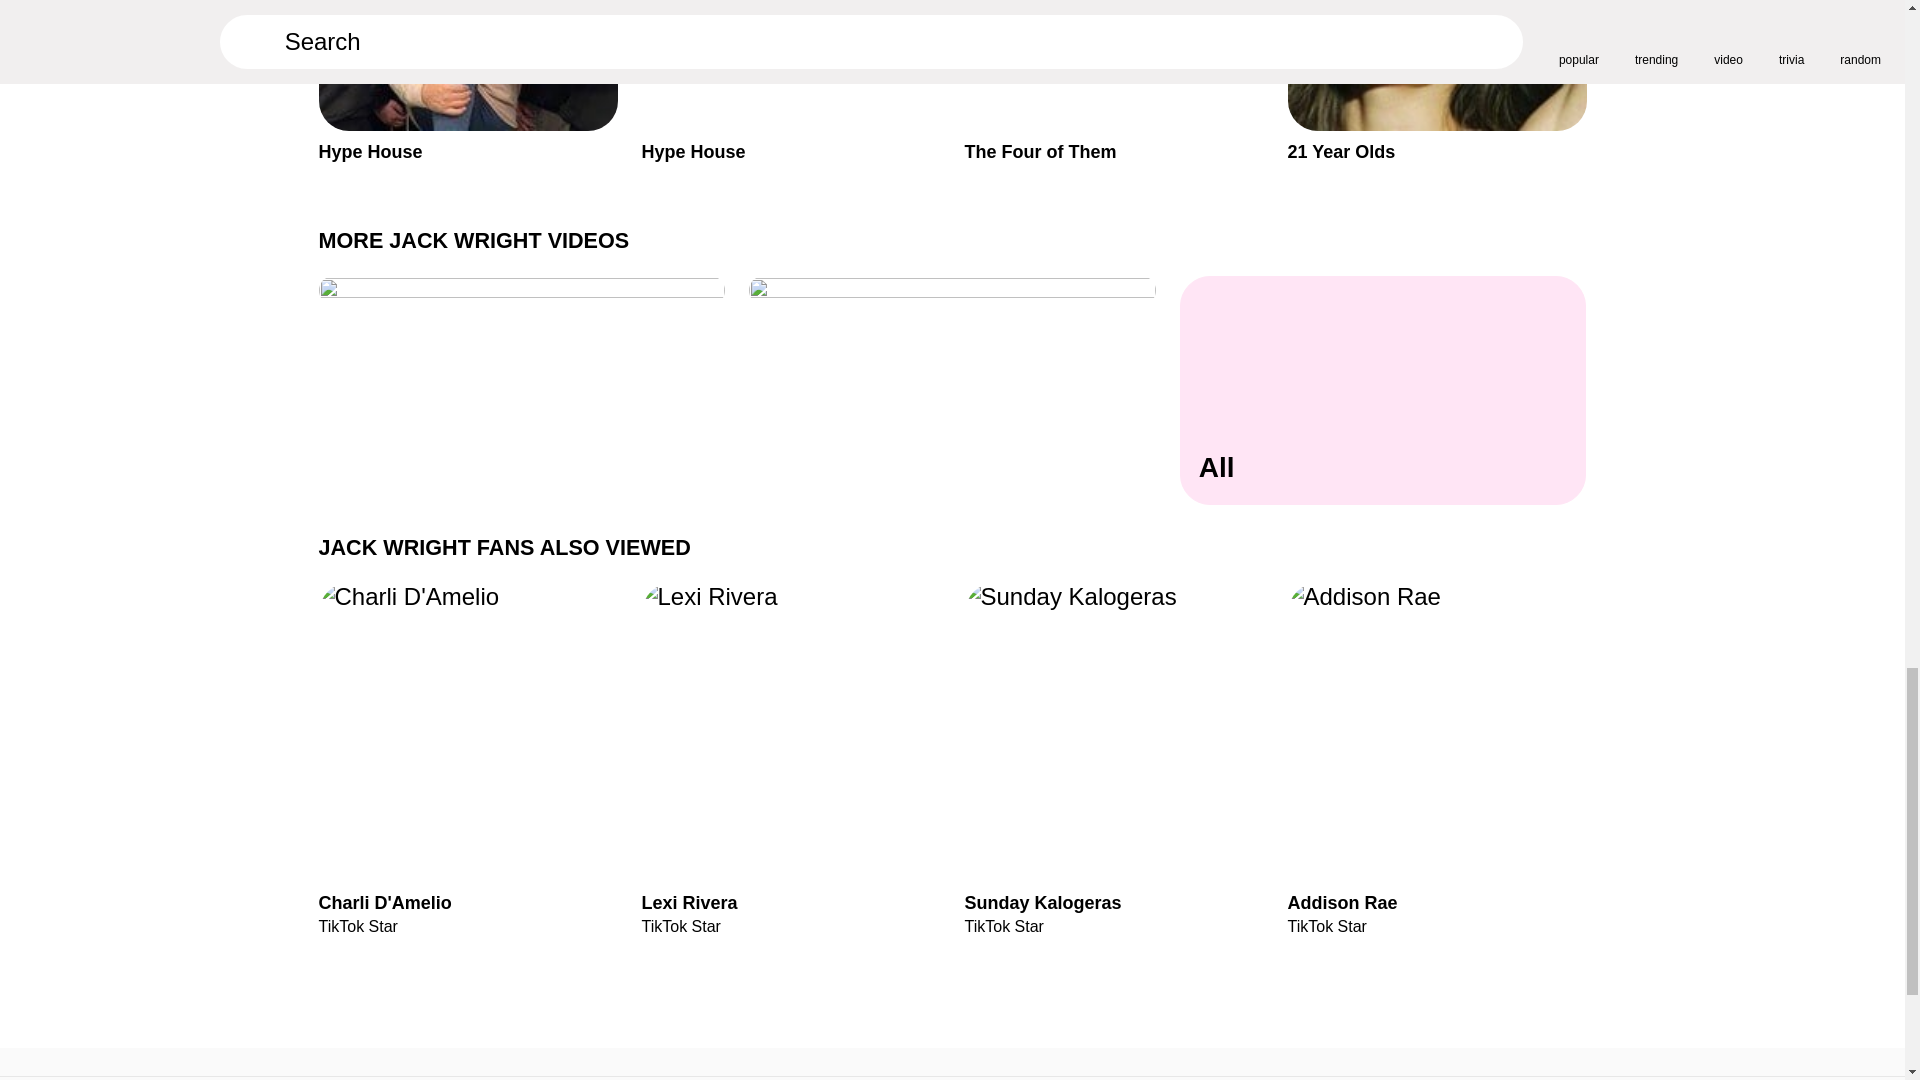 Image resolution: width=1920 pixels, height=1080 pixels. What do you see at coordinates (467, 82) in the screenshot?
I see `Hype House` at bounding box center [467, 82].